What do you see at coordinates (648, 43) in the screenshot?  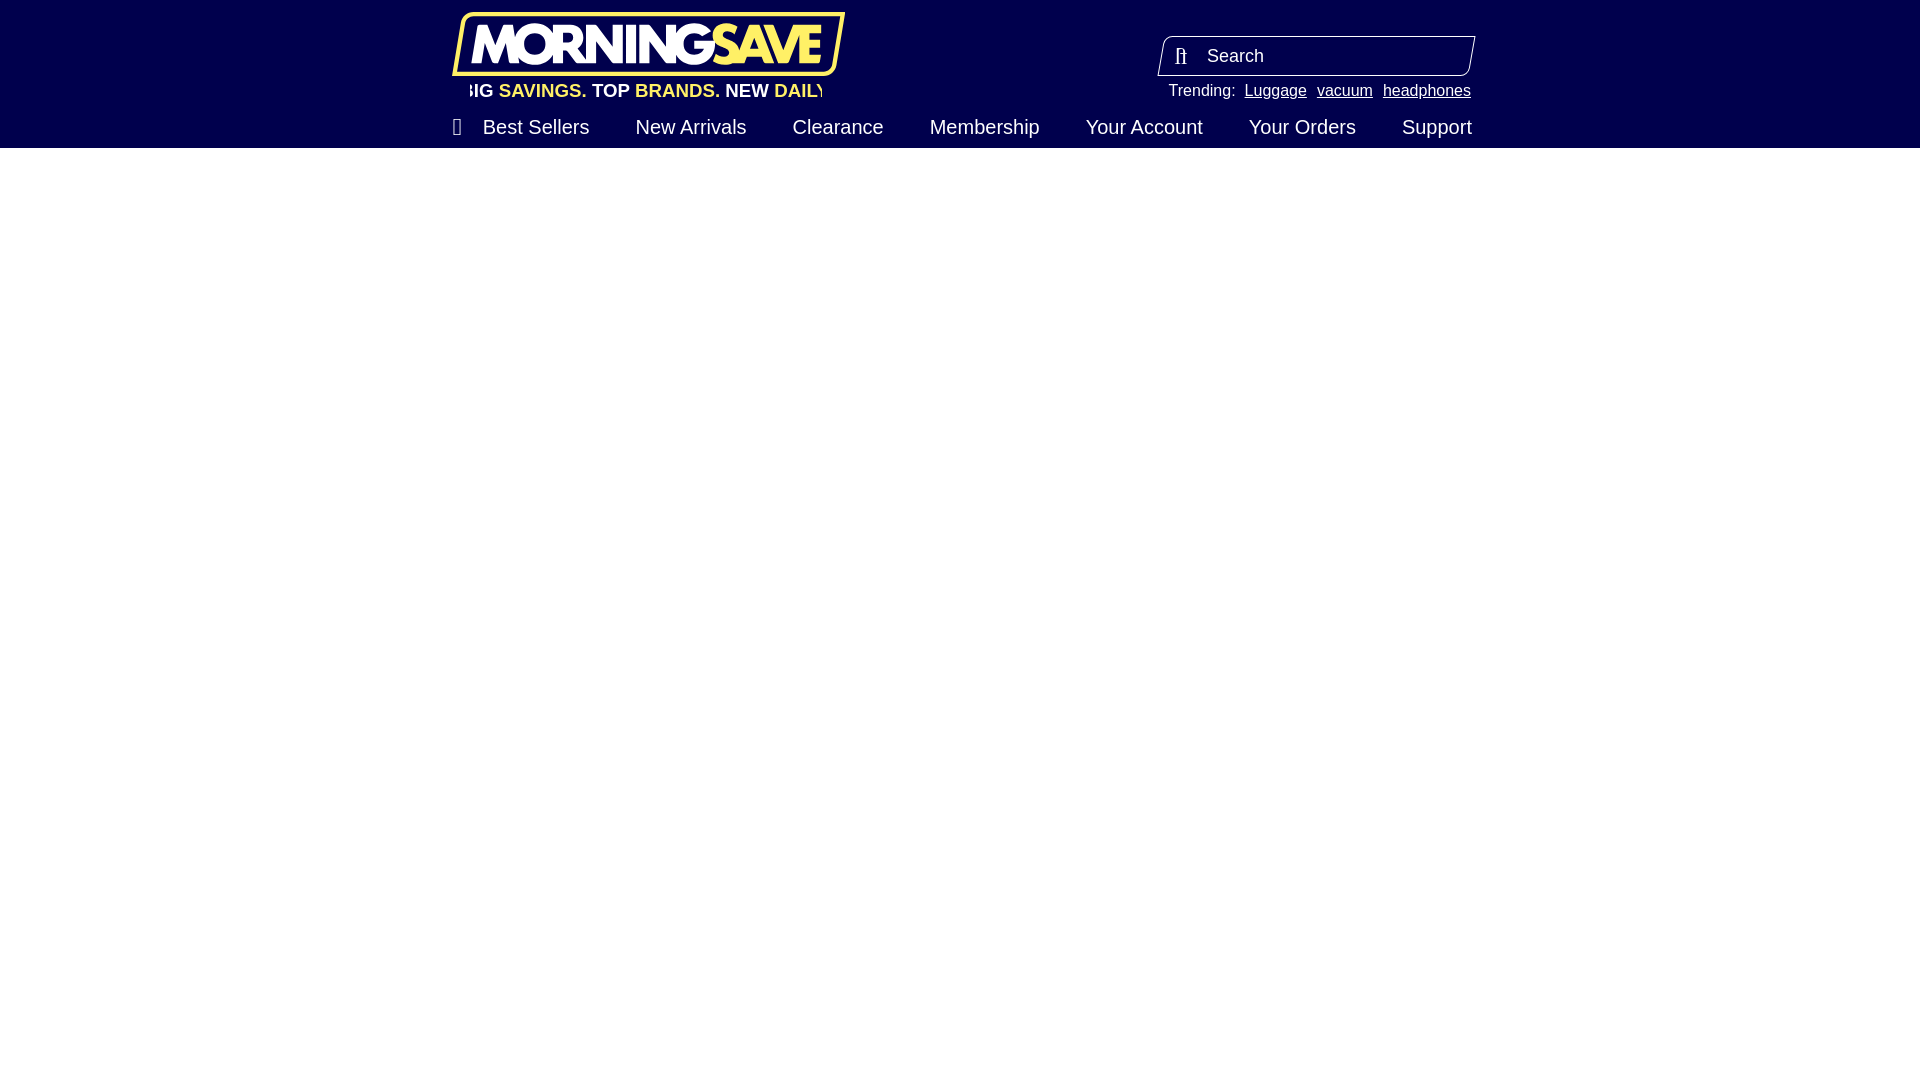 I see `Home` at bounding box center [648, 43].